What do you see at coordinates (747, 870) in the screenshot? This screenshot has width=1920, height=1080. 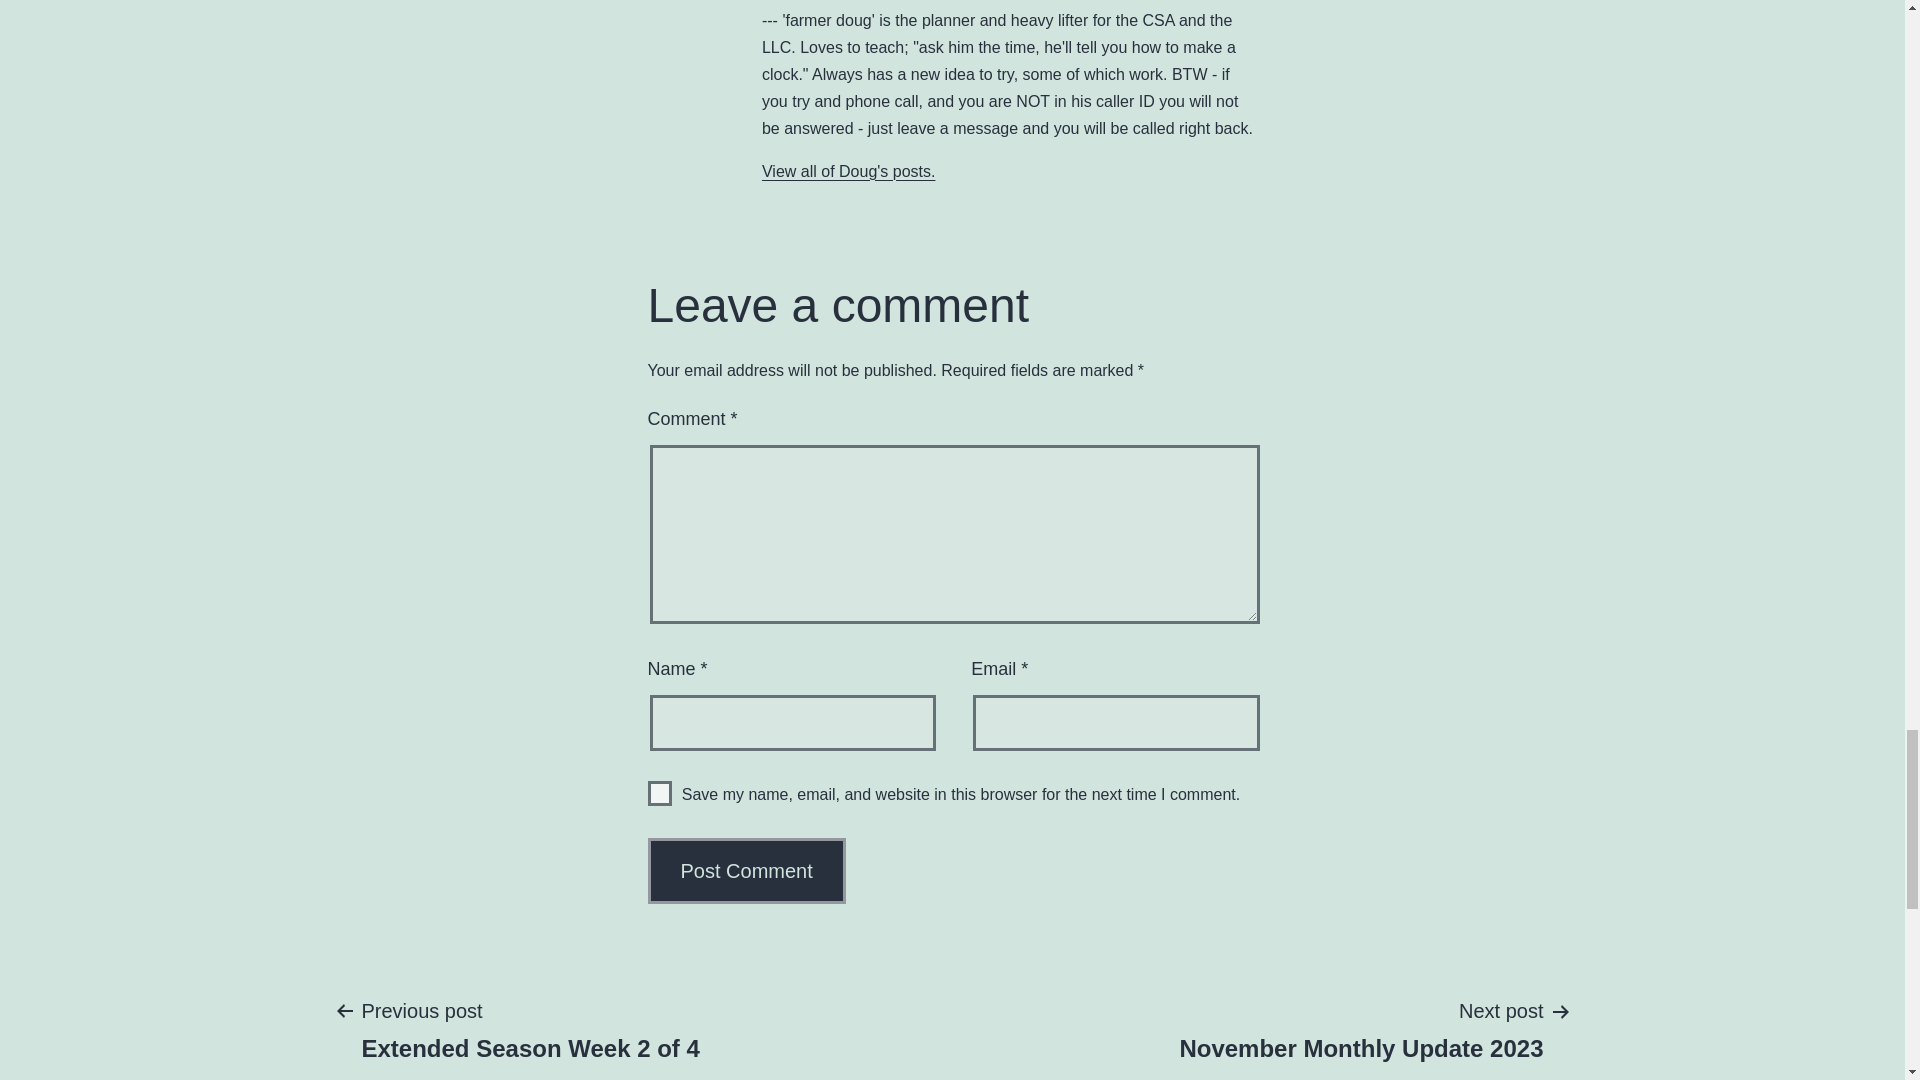 I see `Post Comment` at bounding box center [747, 870].